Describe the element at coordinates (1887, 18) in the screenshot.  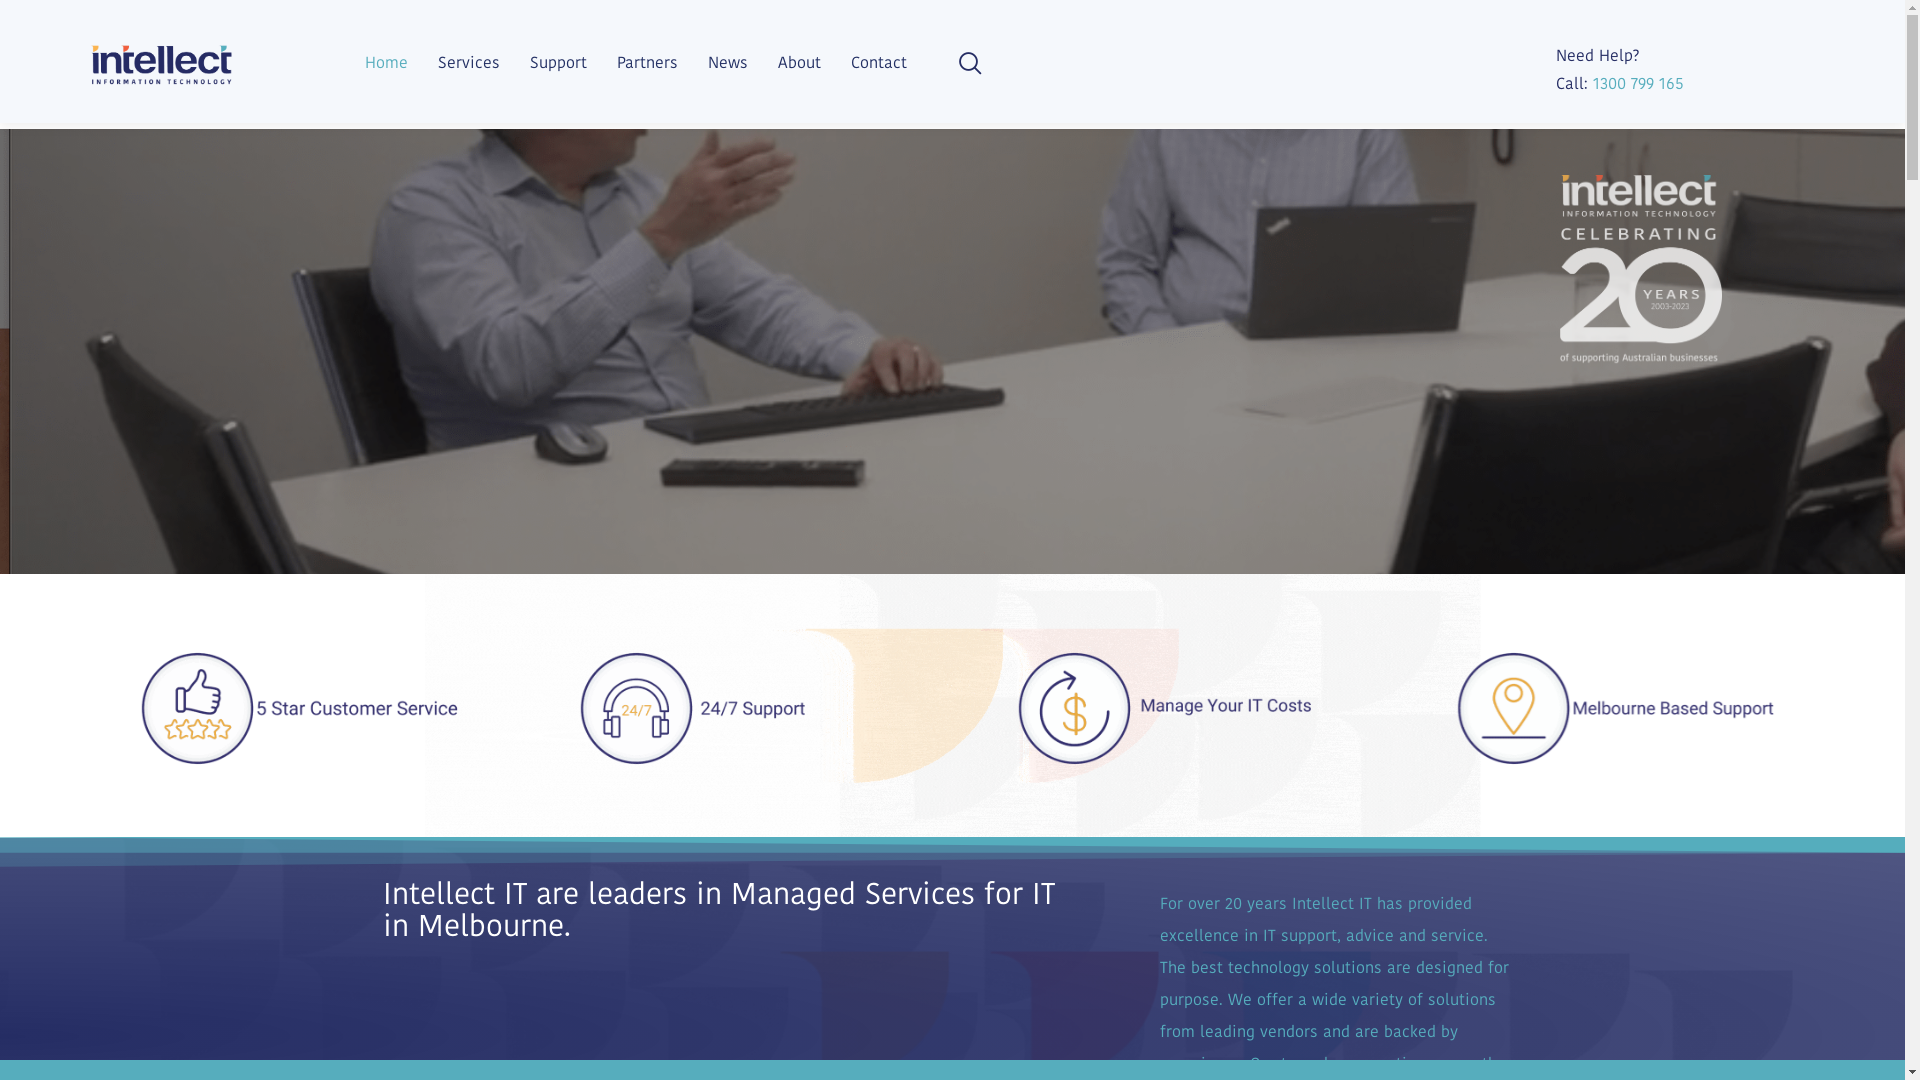
I see `Search Button` at that location.